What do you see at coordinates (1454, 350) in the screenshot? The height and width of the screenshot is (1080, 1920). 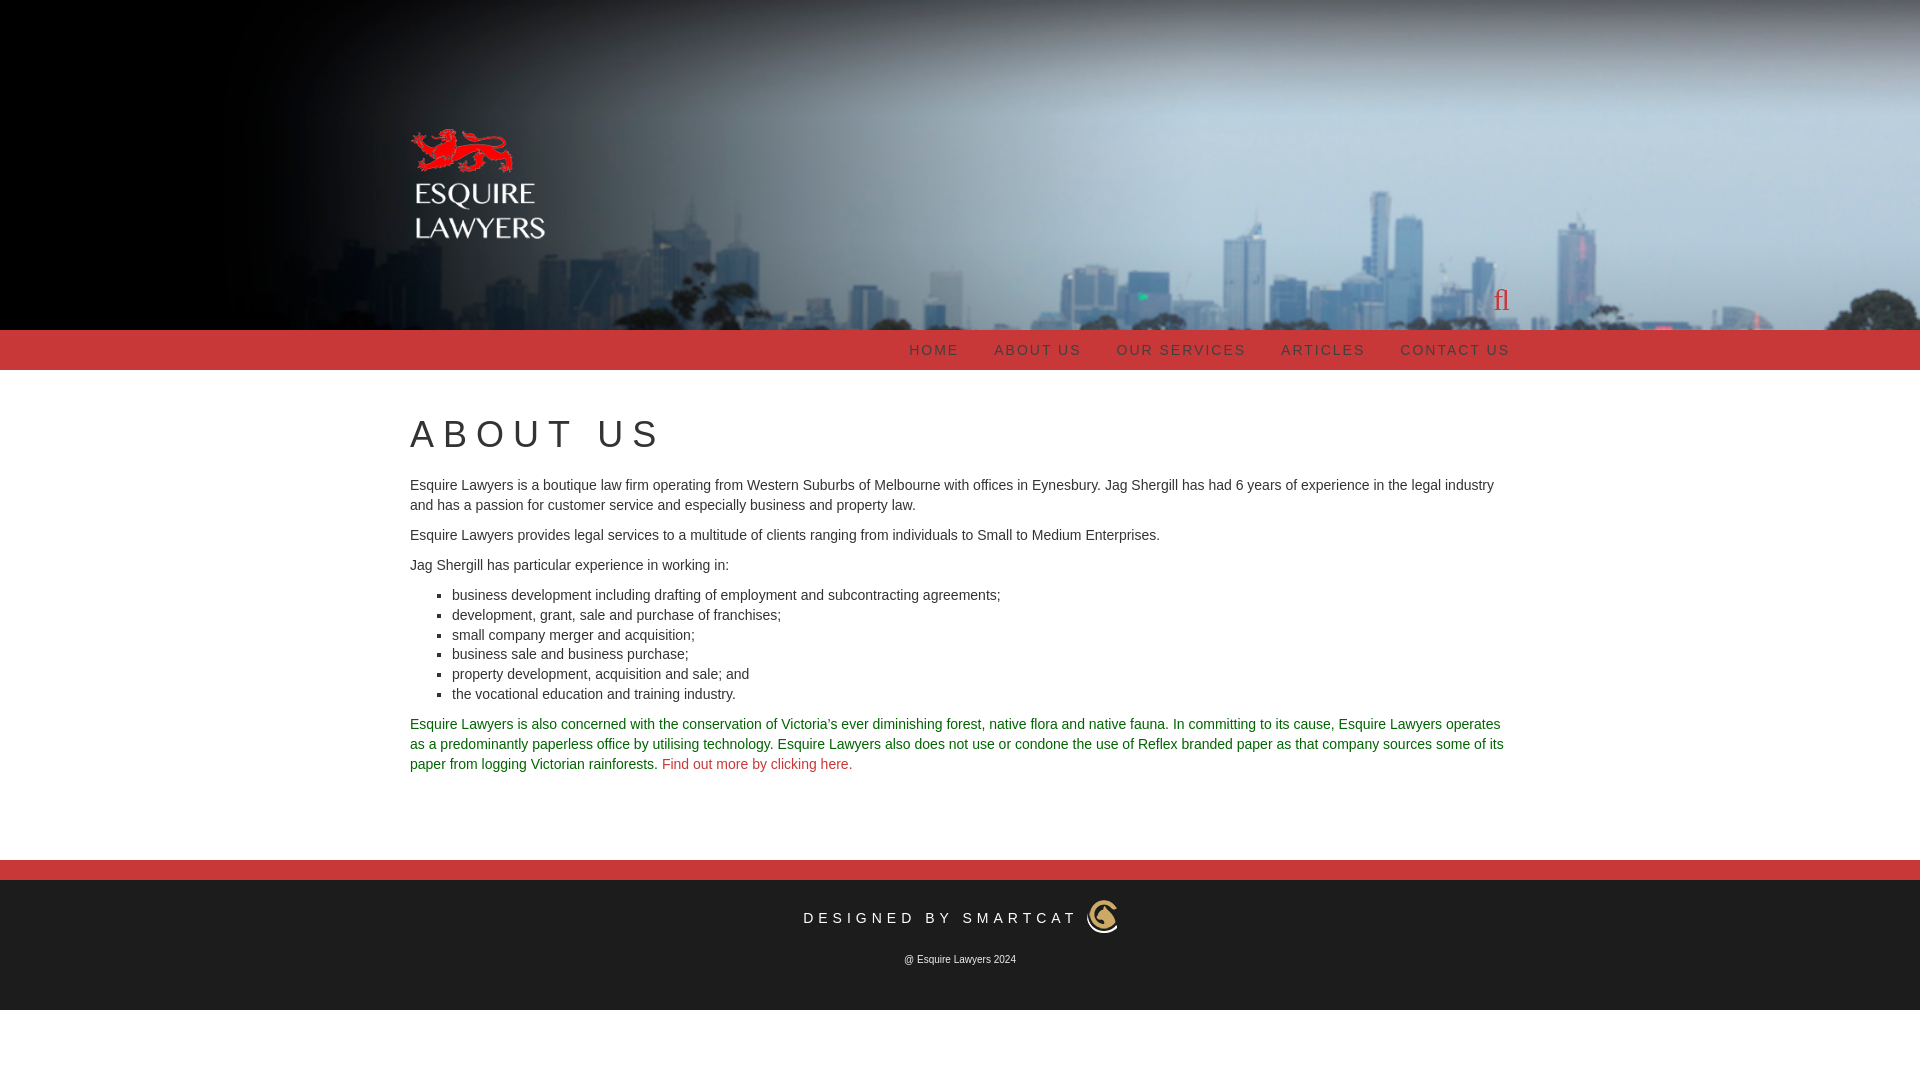 I see `CONTACT US` at bounding box center [1454, 350].